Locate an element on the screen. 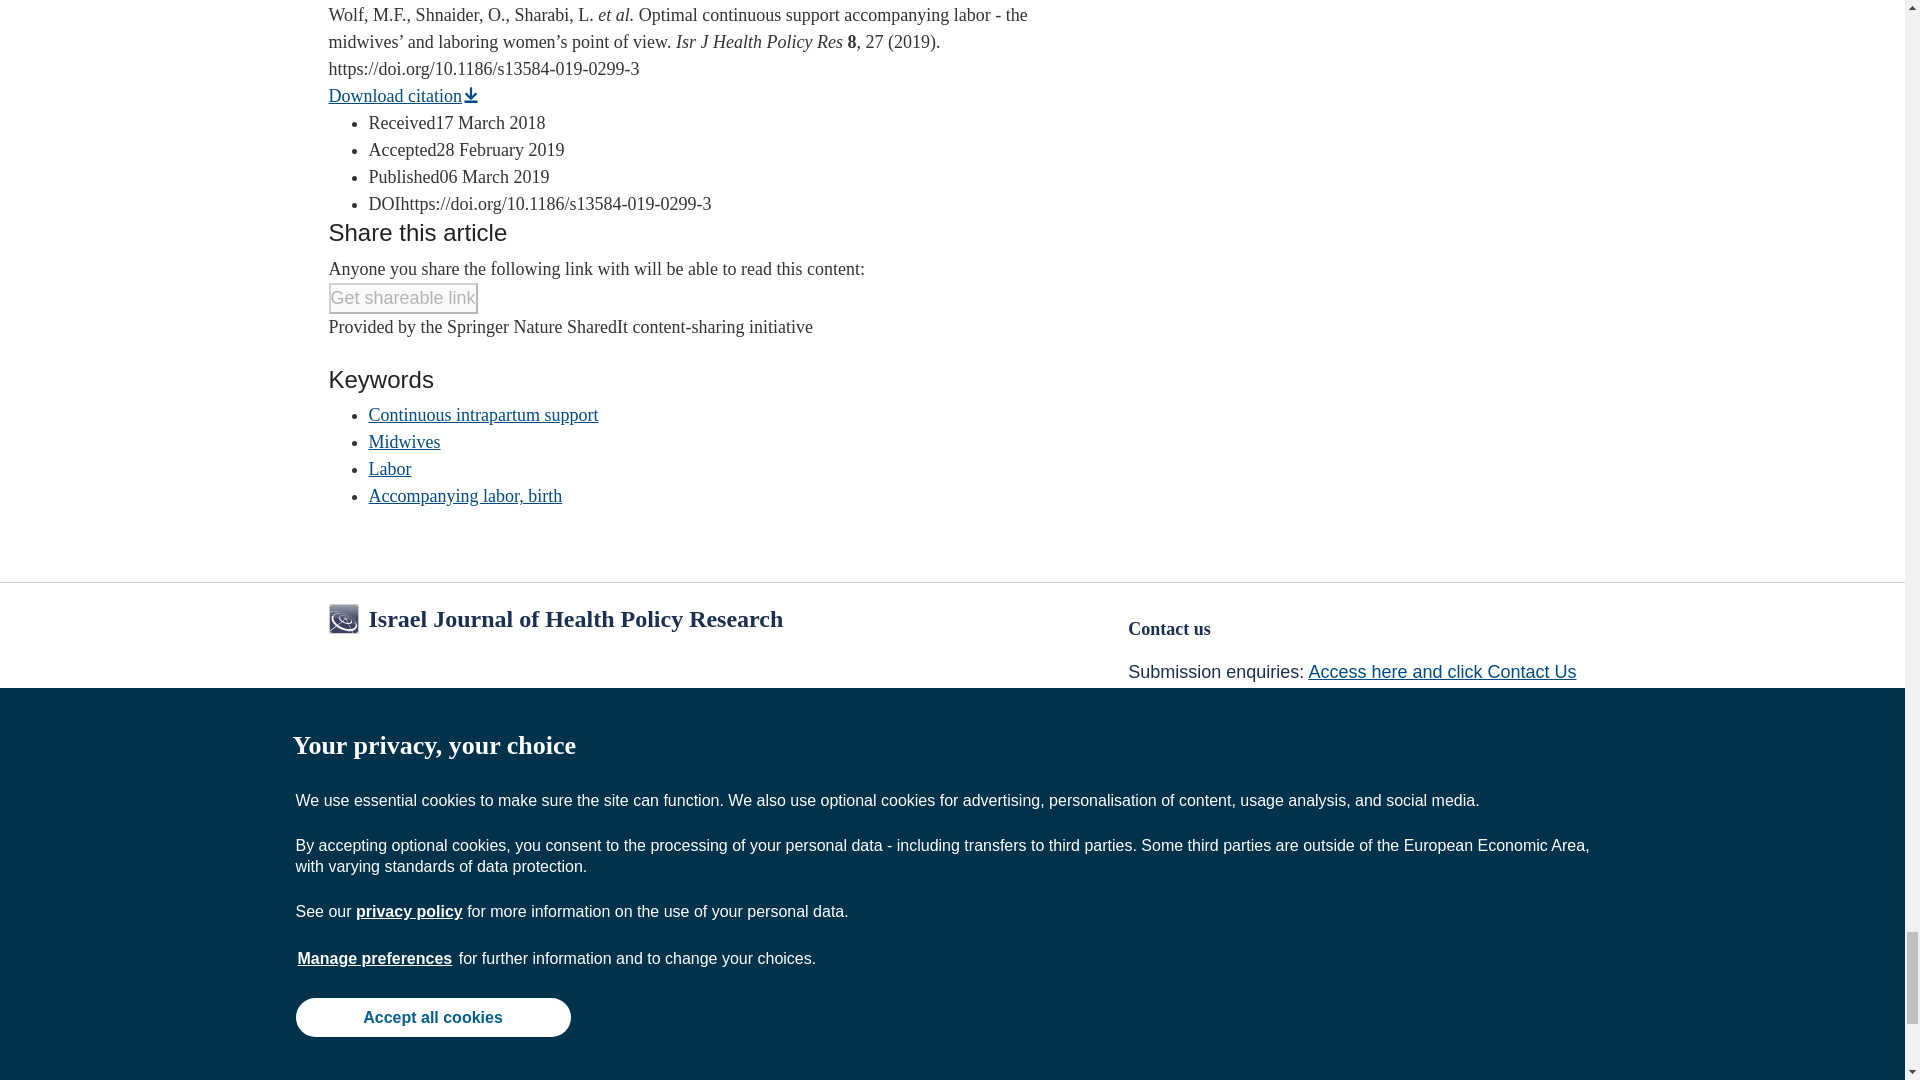  Digital Object Identifier is located at coordinates (384, 204).